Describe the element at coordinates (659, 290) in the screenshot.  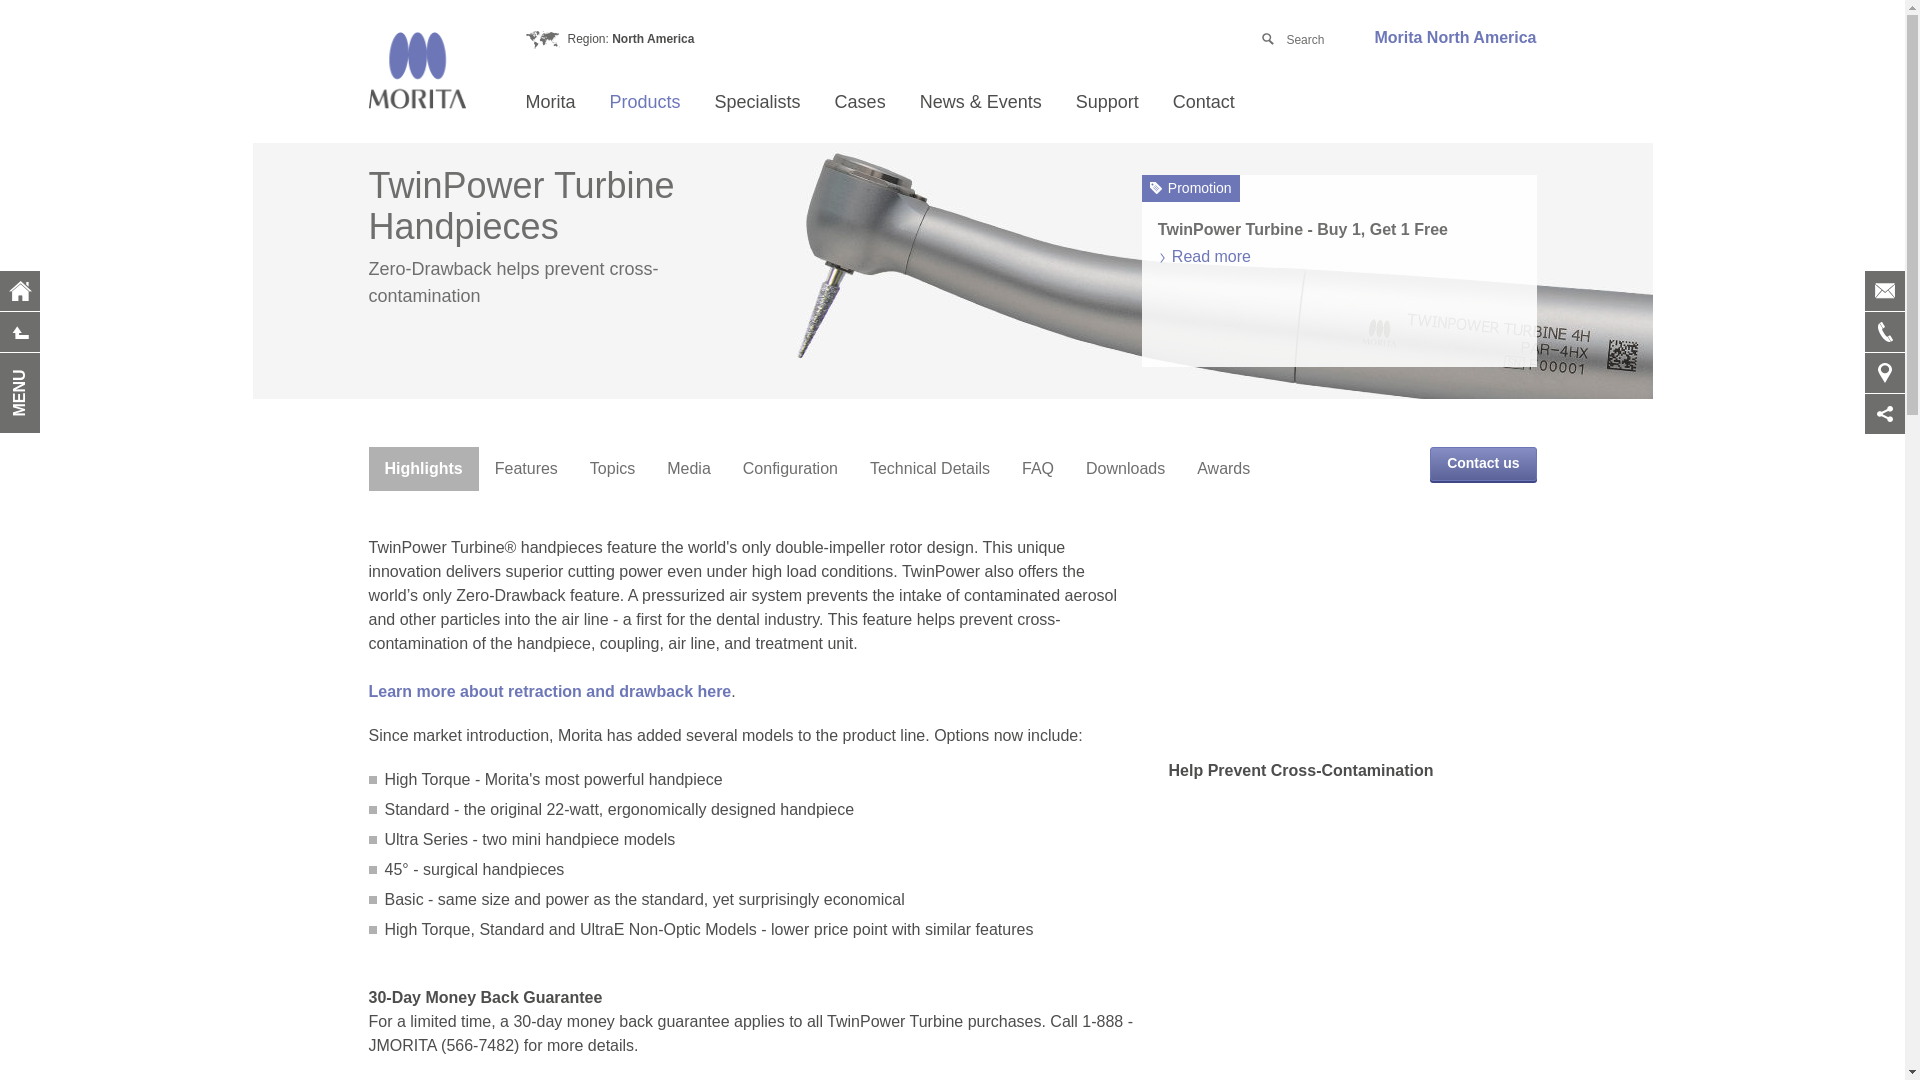
I see `Management` at that location.